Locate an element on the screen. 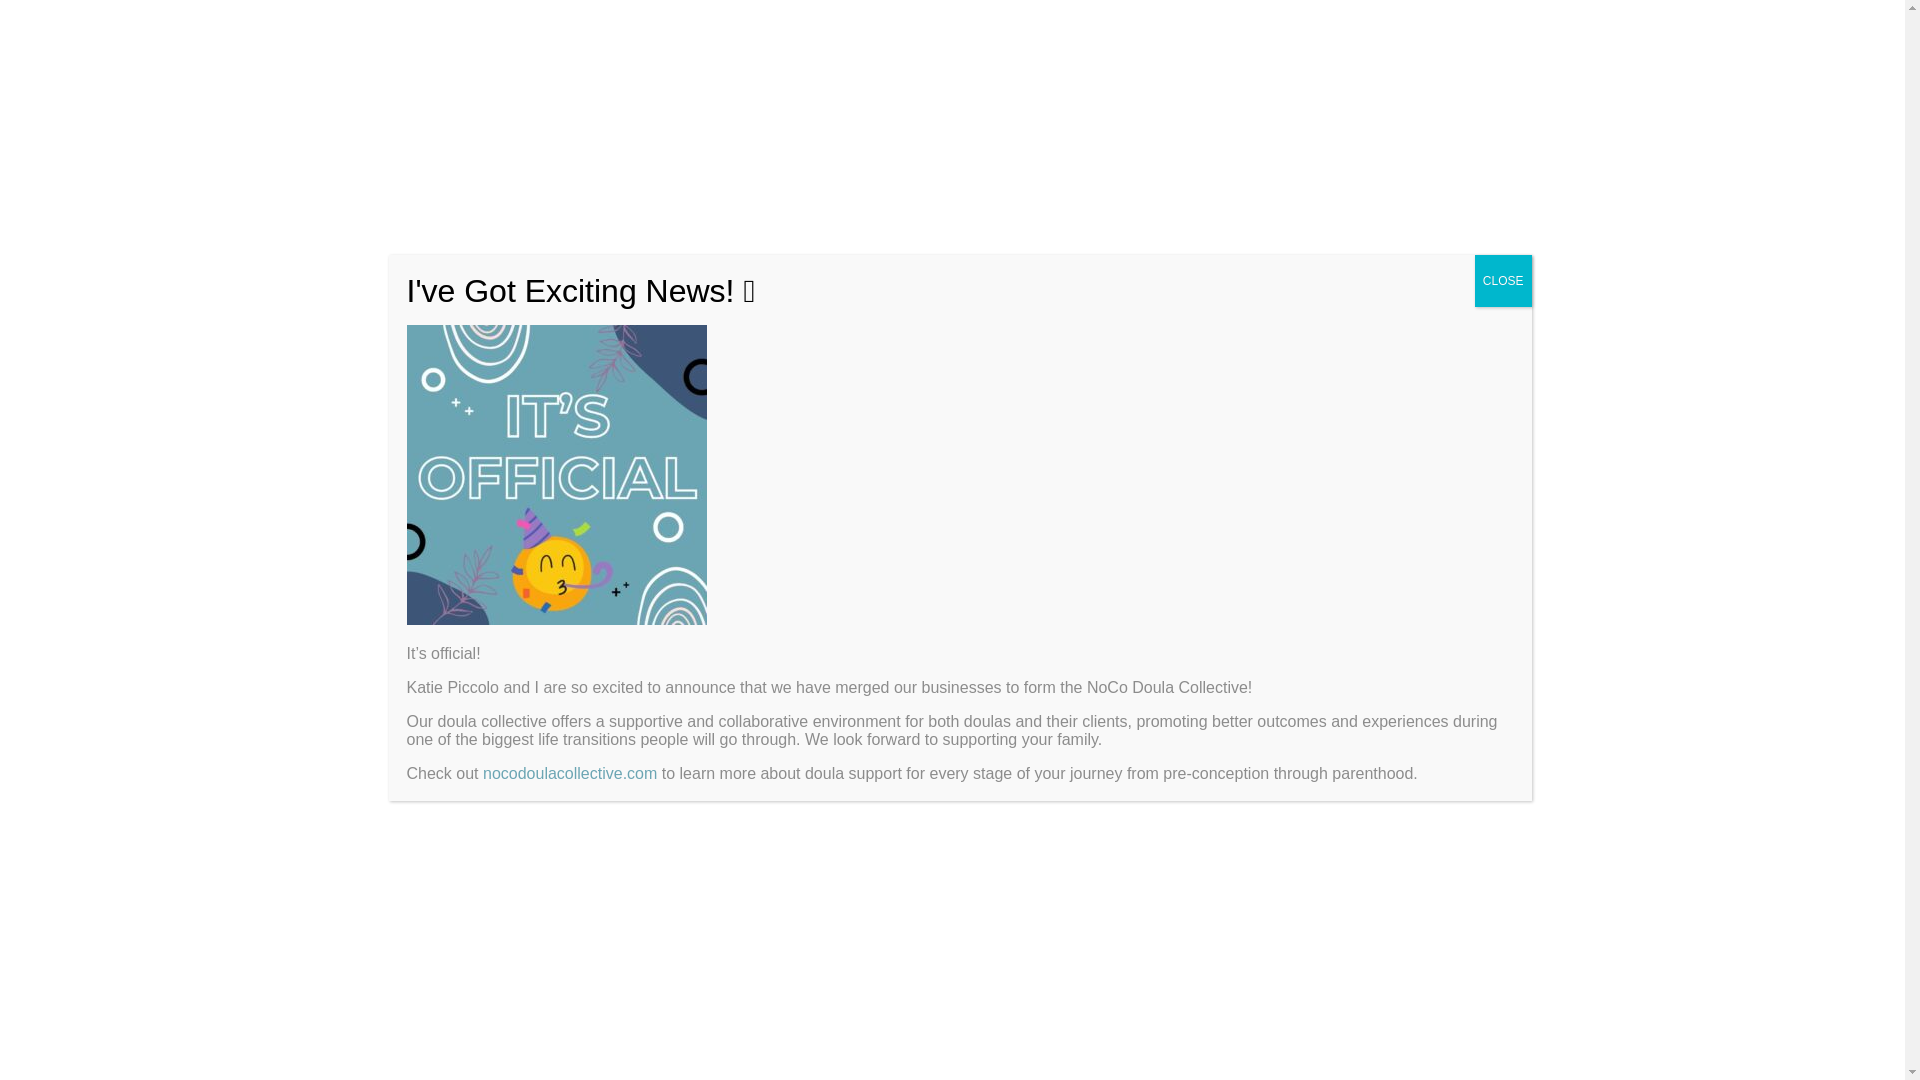 The image size is (1920, 1080). DOULA SERVICES is located at coordinates (629, 162).